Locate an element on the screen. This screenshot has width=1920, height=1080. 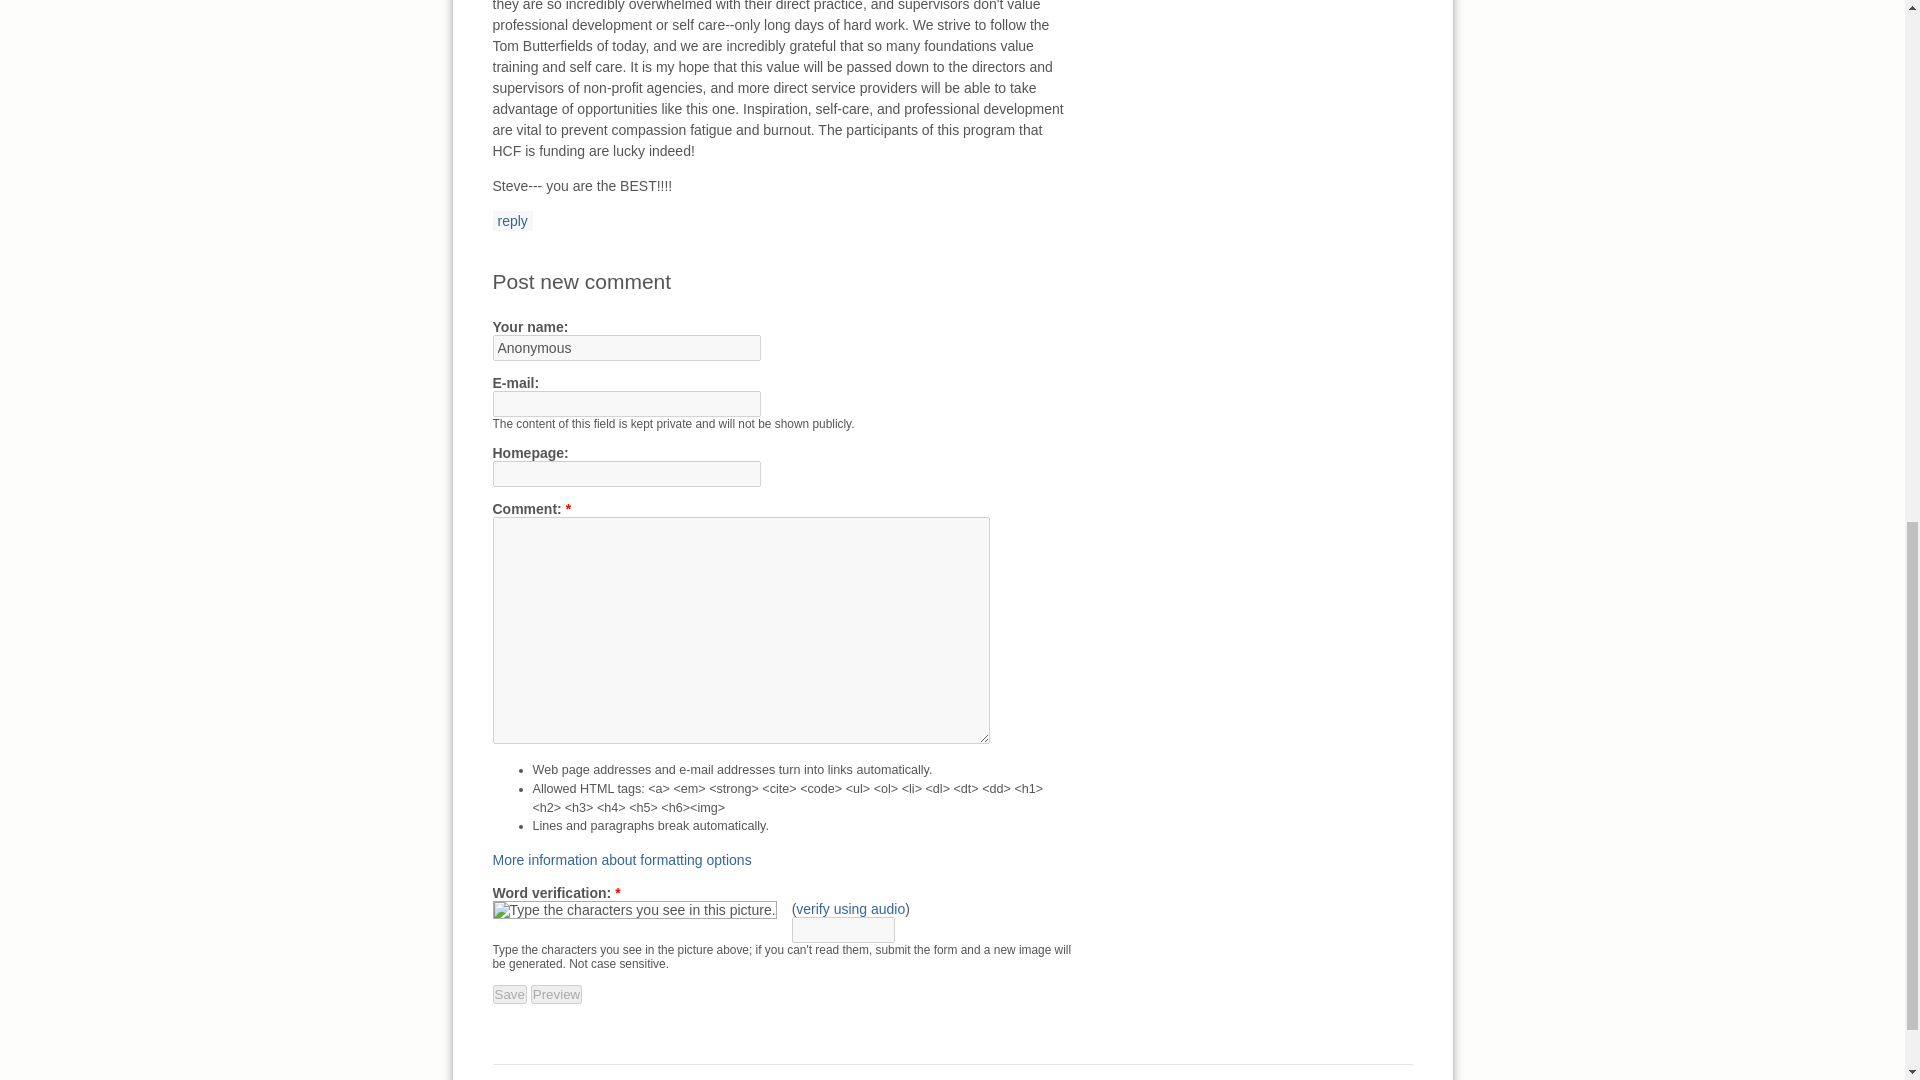
Save is located at coordinates (508, 994).